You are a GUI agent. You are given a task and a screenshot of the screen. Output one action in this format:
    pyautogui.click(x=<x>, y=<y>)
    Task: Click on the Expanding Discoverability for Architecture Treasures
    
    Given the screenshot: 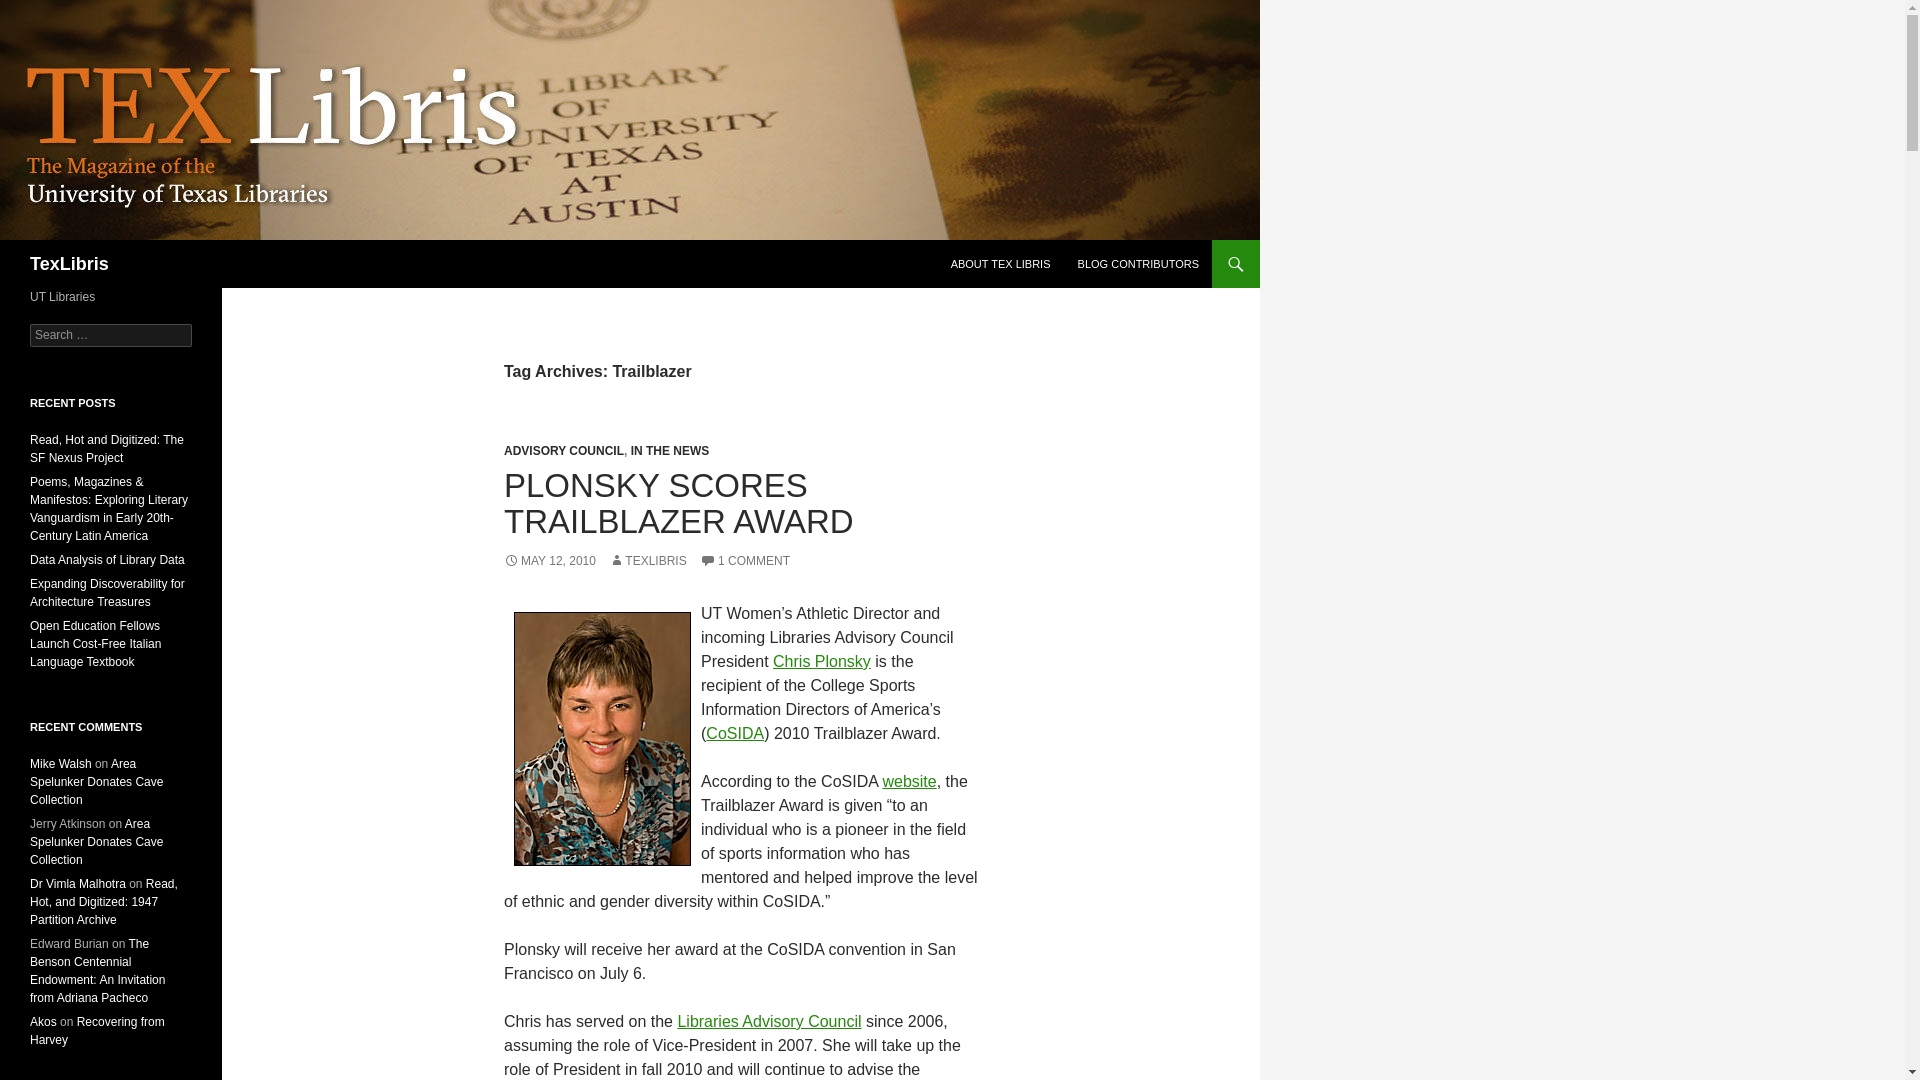 What is the action you would take?
    pyautogui.click(x=107, y=592)
    